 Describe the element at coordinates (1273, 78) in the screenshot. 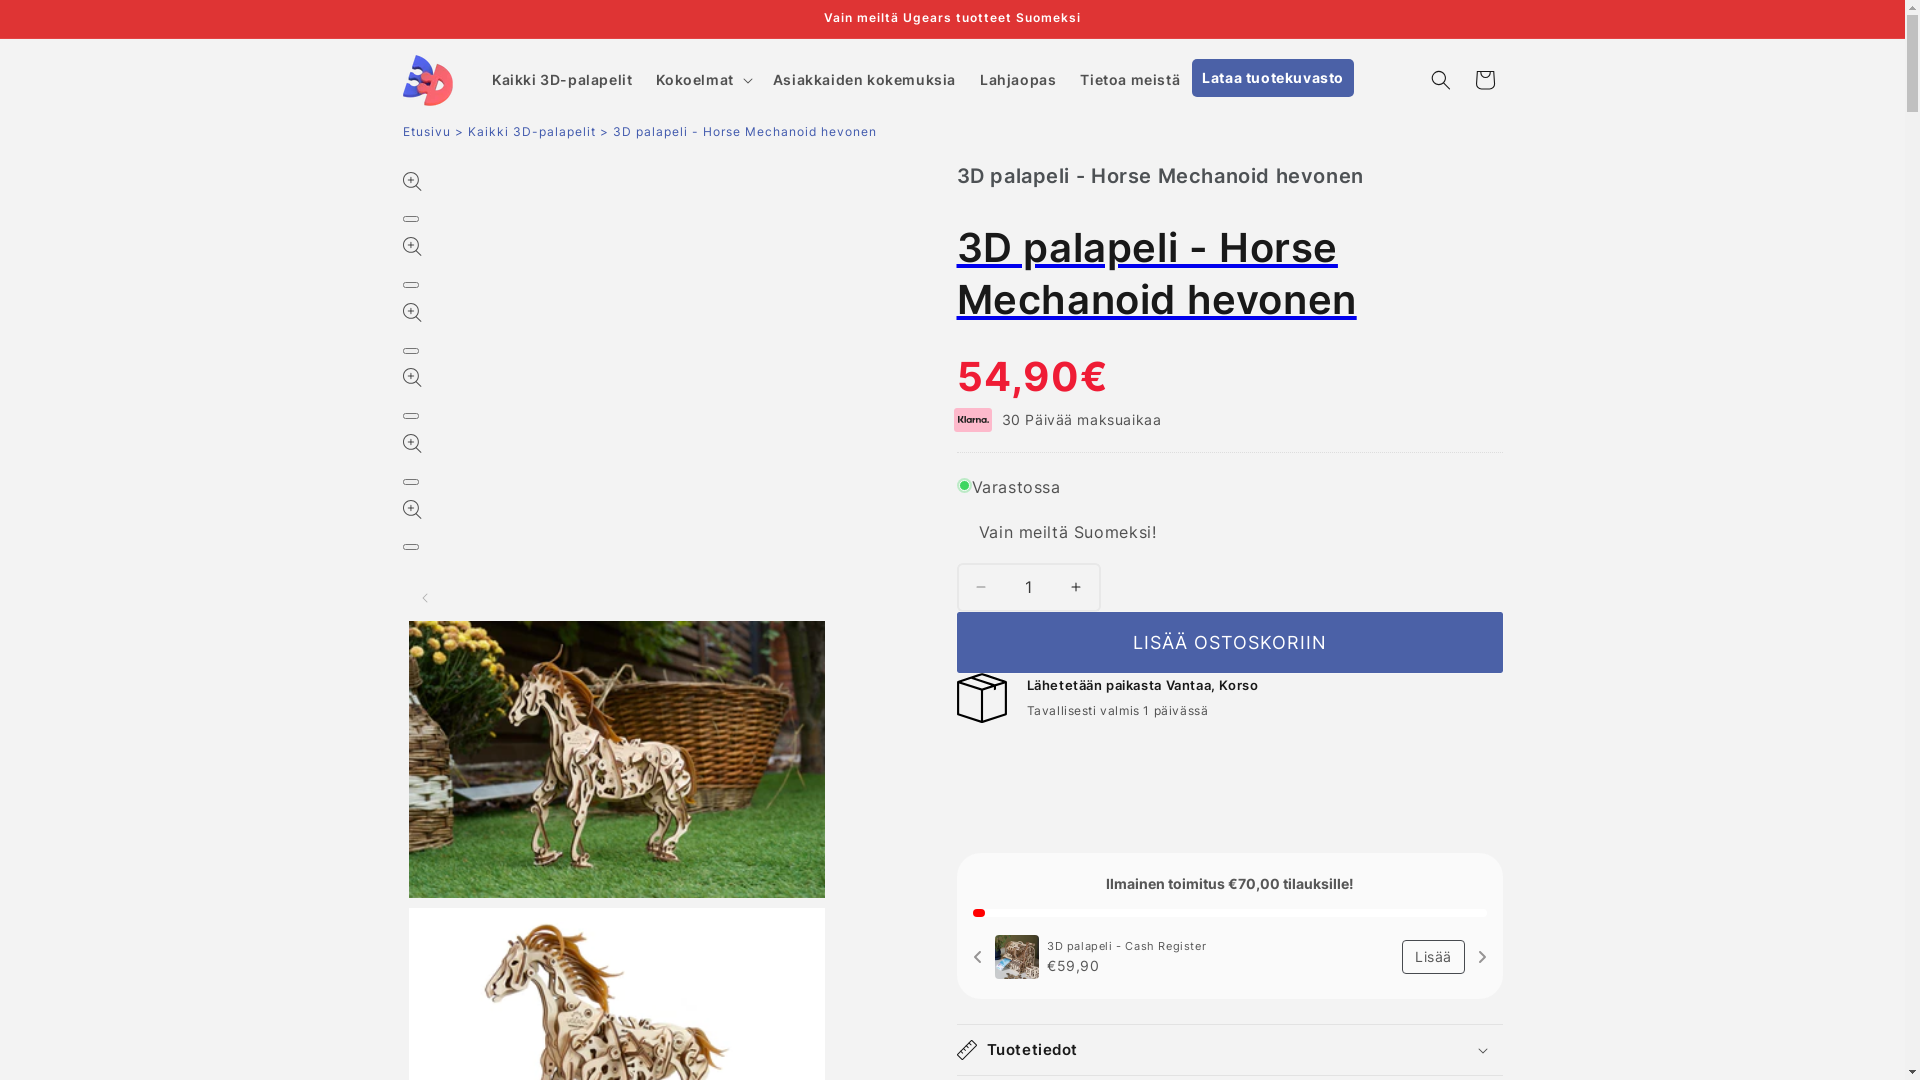

I see `Lataa tuotekuvasto` at that location.